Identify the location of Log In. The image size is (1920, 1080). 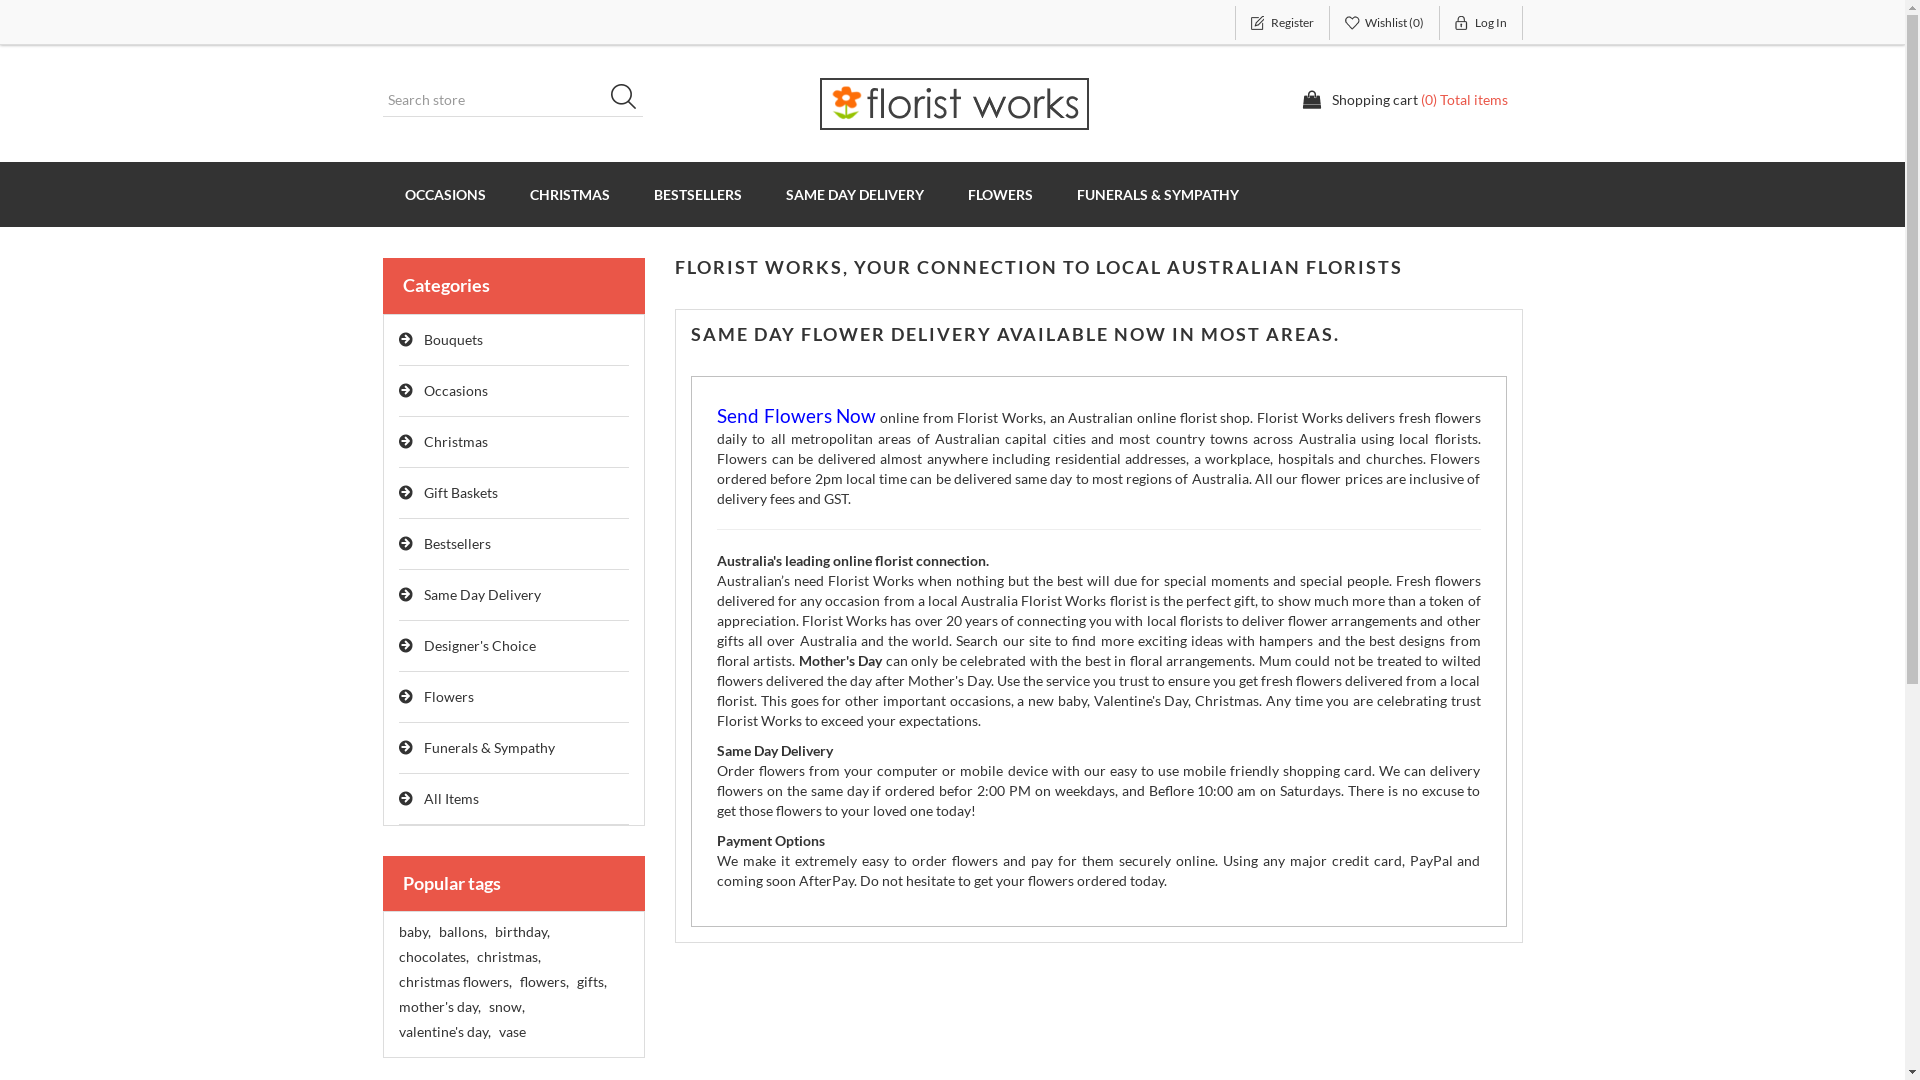
(1482, 23).